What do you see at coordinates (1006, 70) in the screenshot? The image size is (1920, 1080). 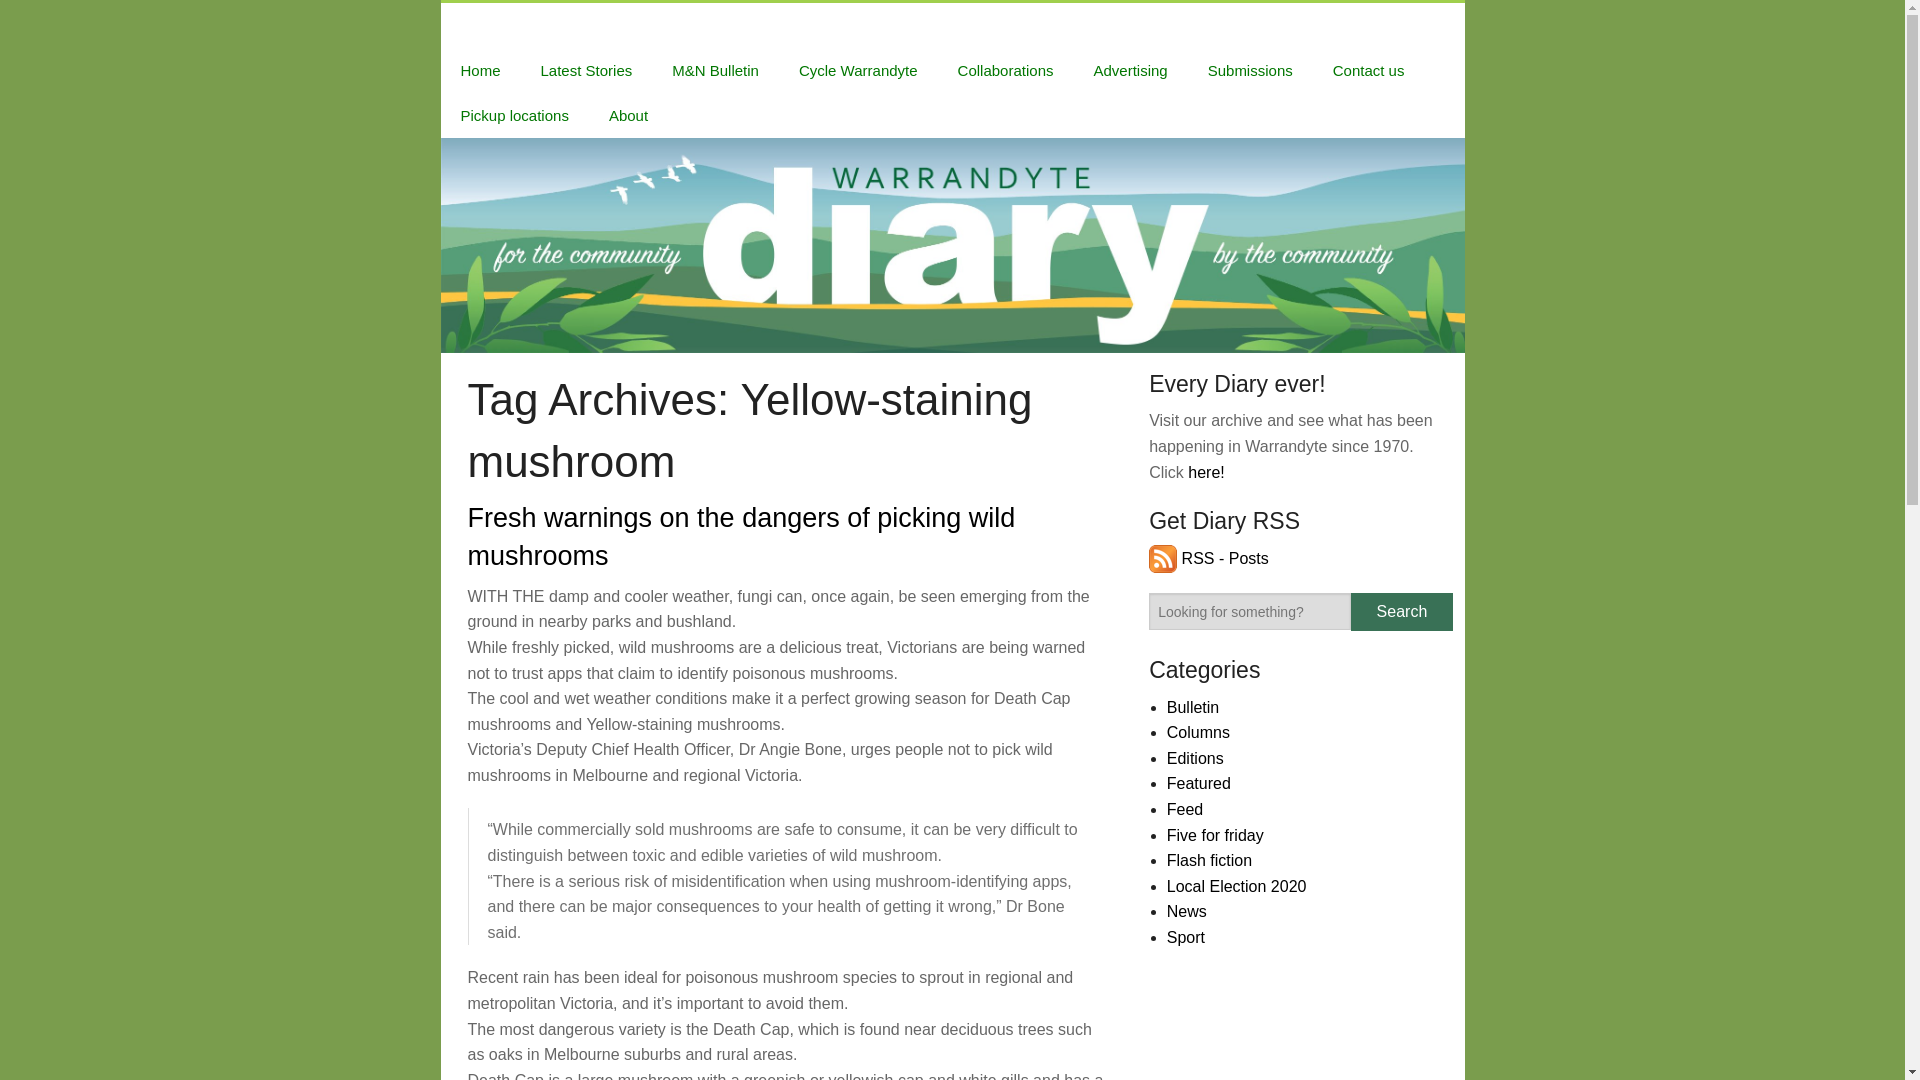 I see `Collaborations` at bounding box center [1006, 70].